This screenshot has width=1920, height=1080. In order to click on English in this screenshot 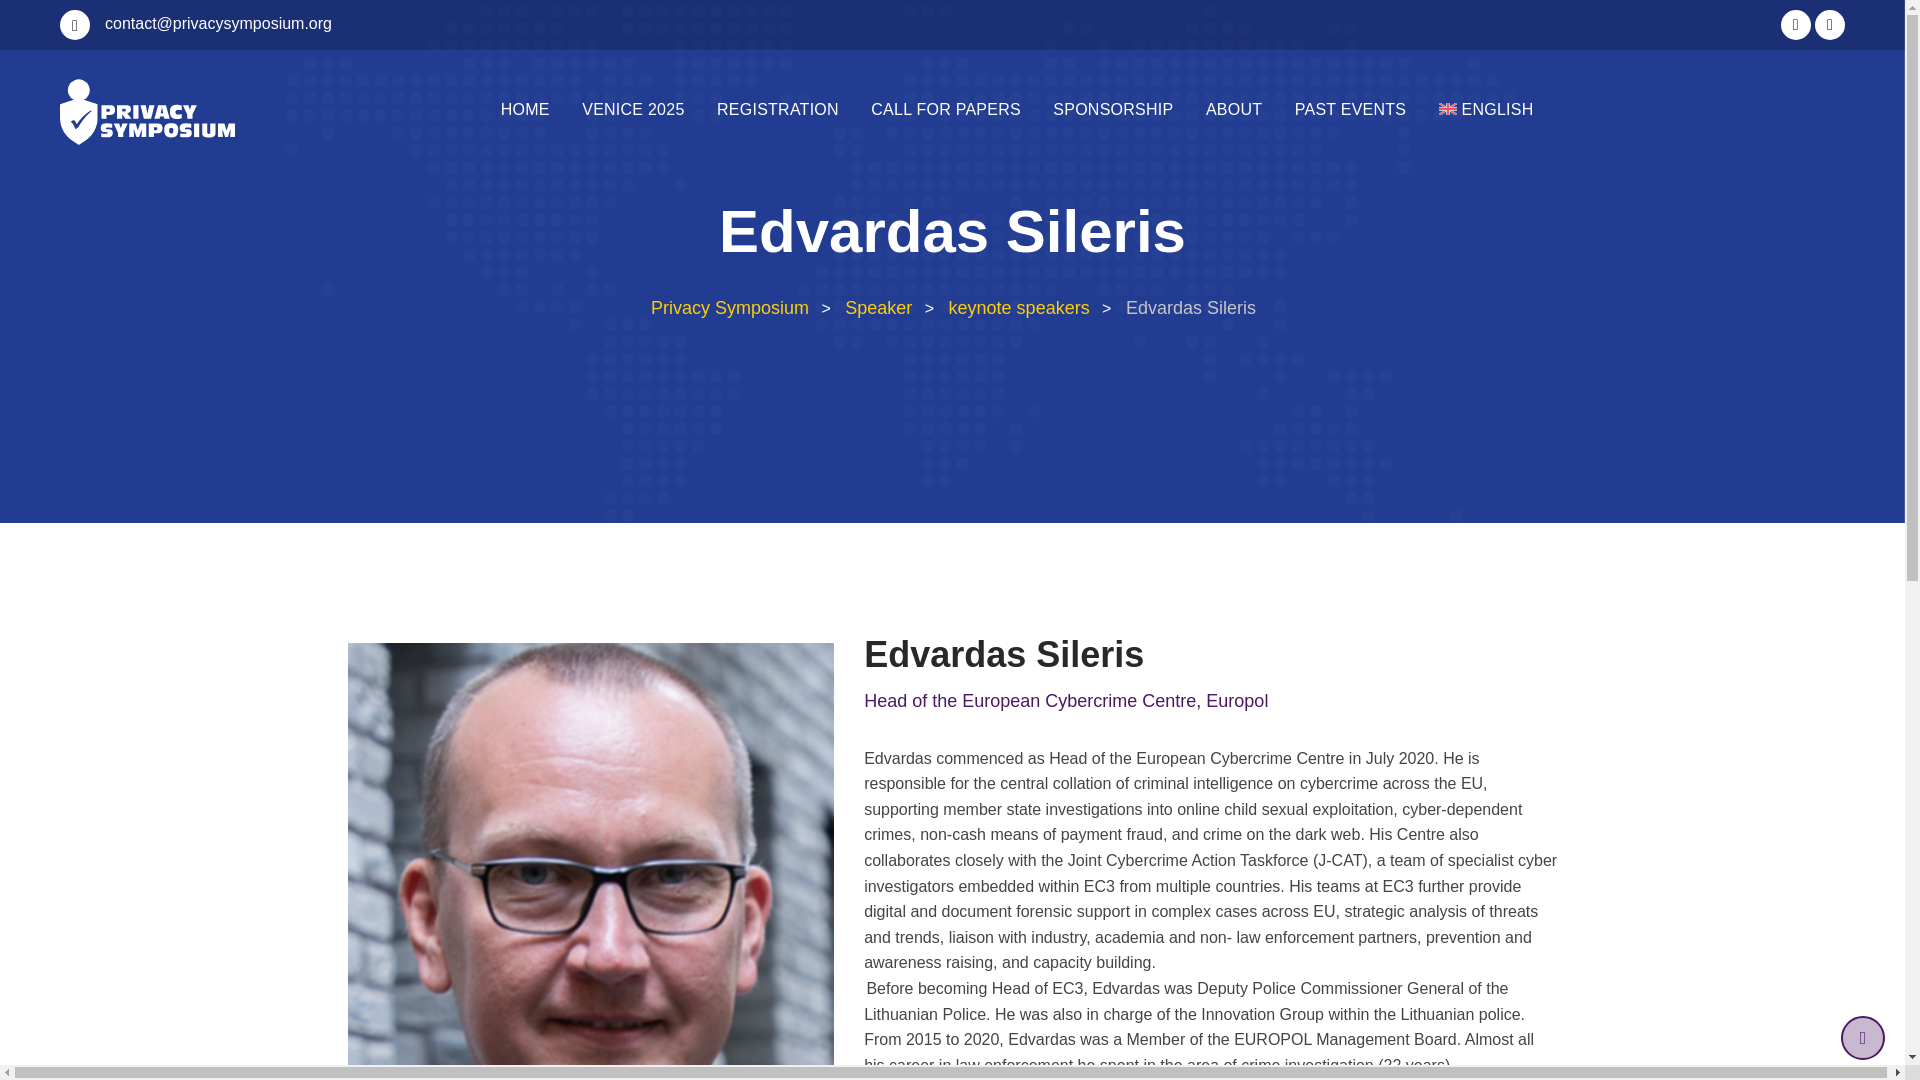, I will do `click(1486, 110)`.